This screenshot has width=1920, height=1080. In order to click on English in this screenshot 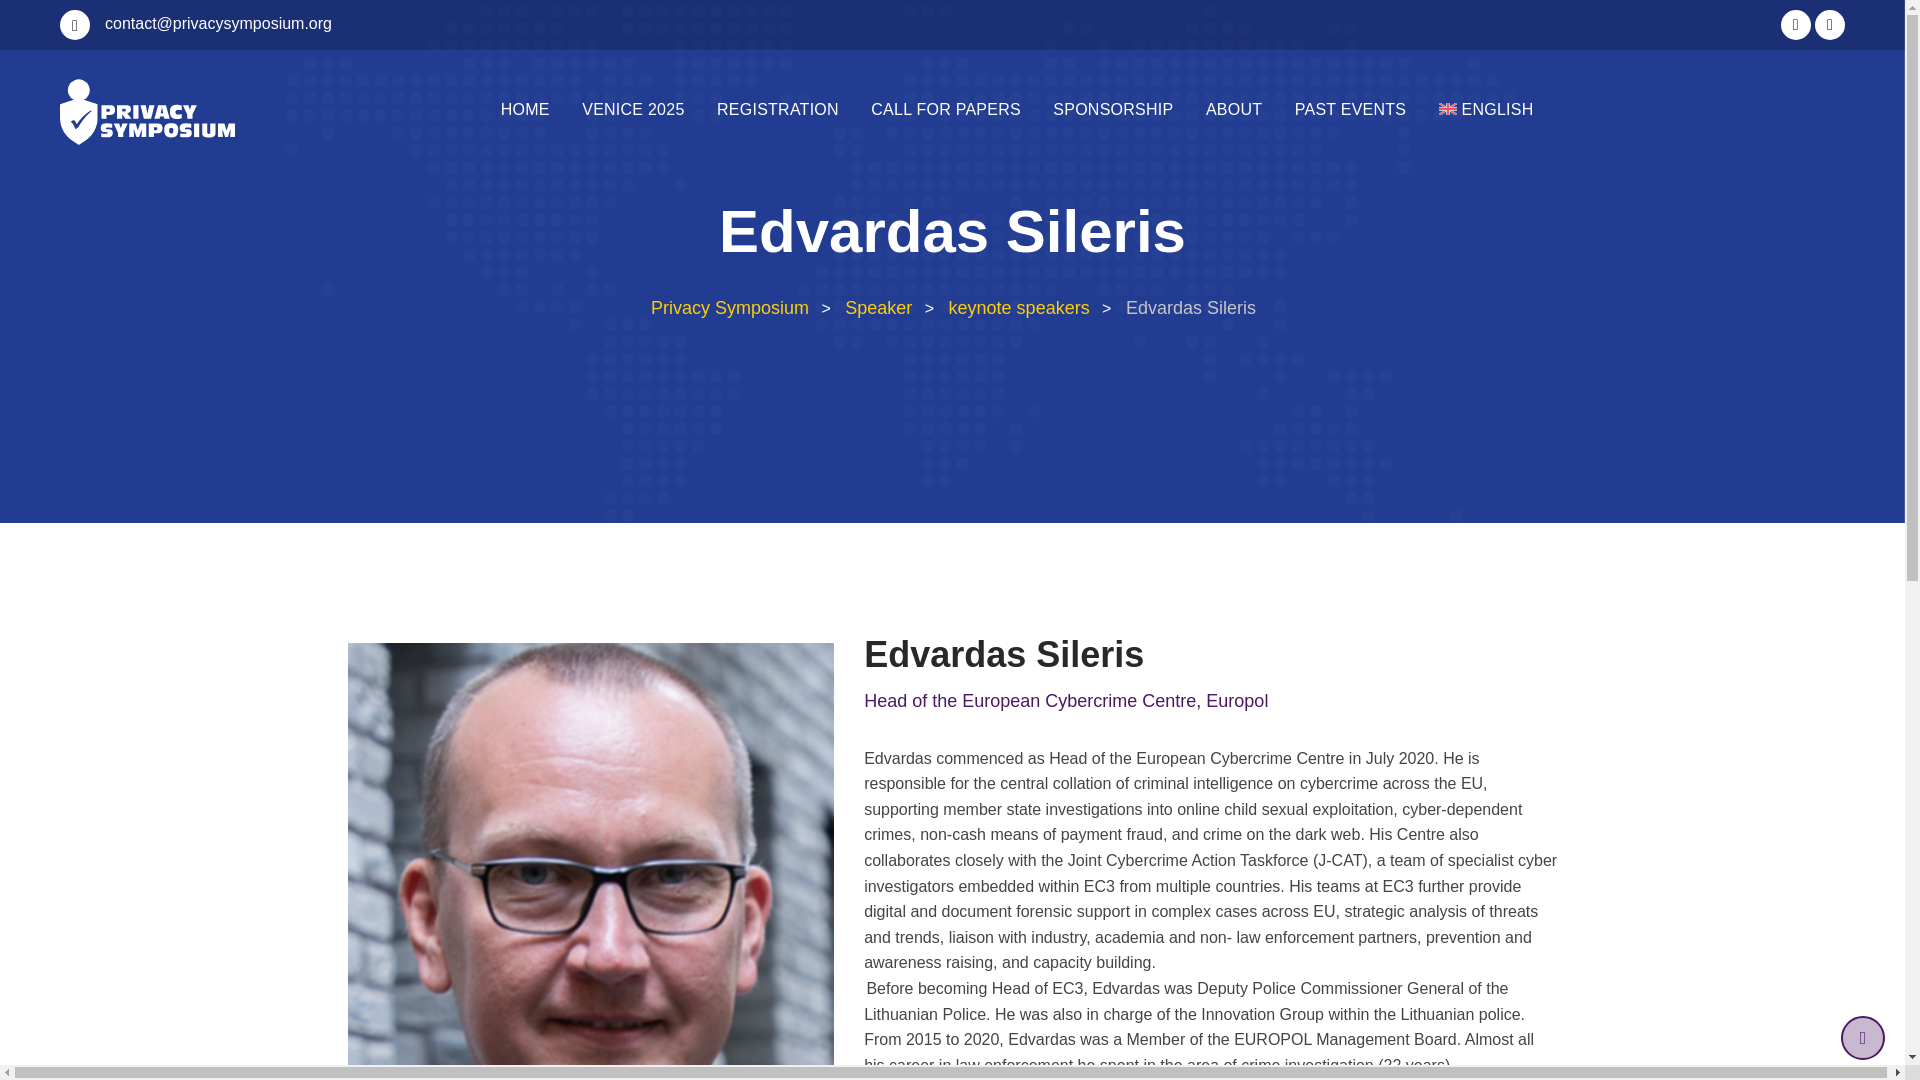, I will do `click(1486, 110)`.